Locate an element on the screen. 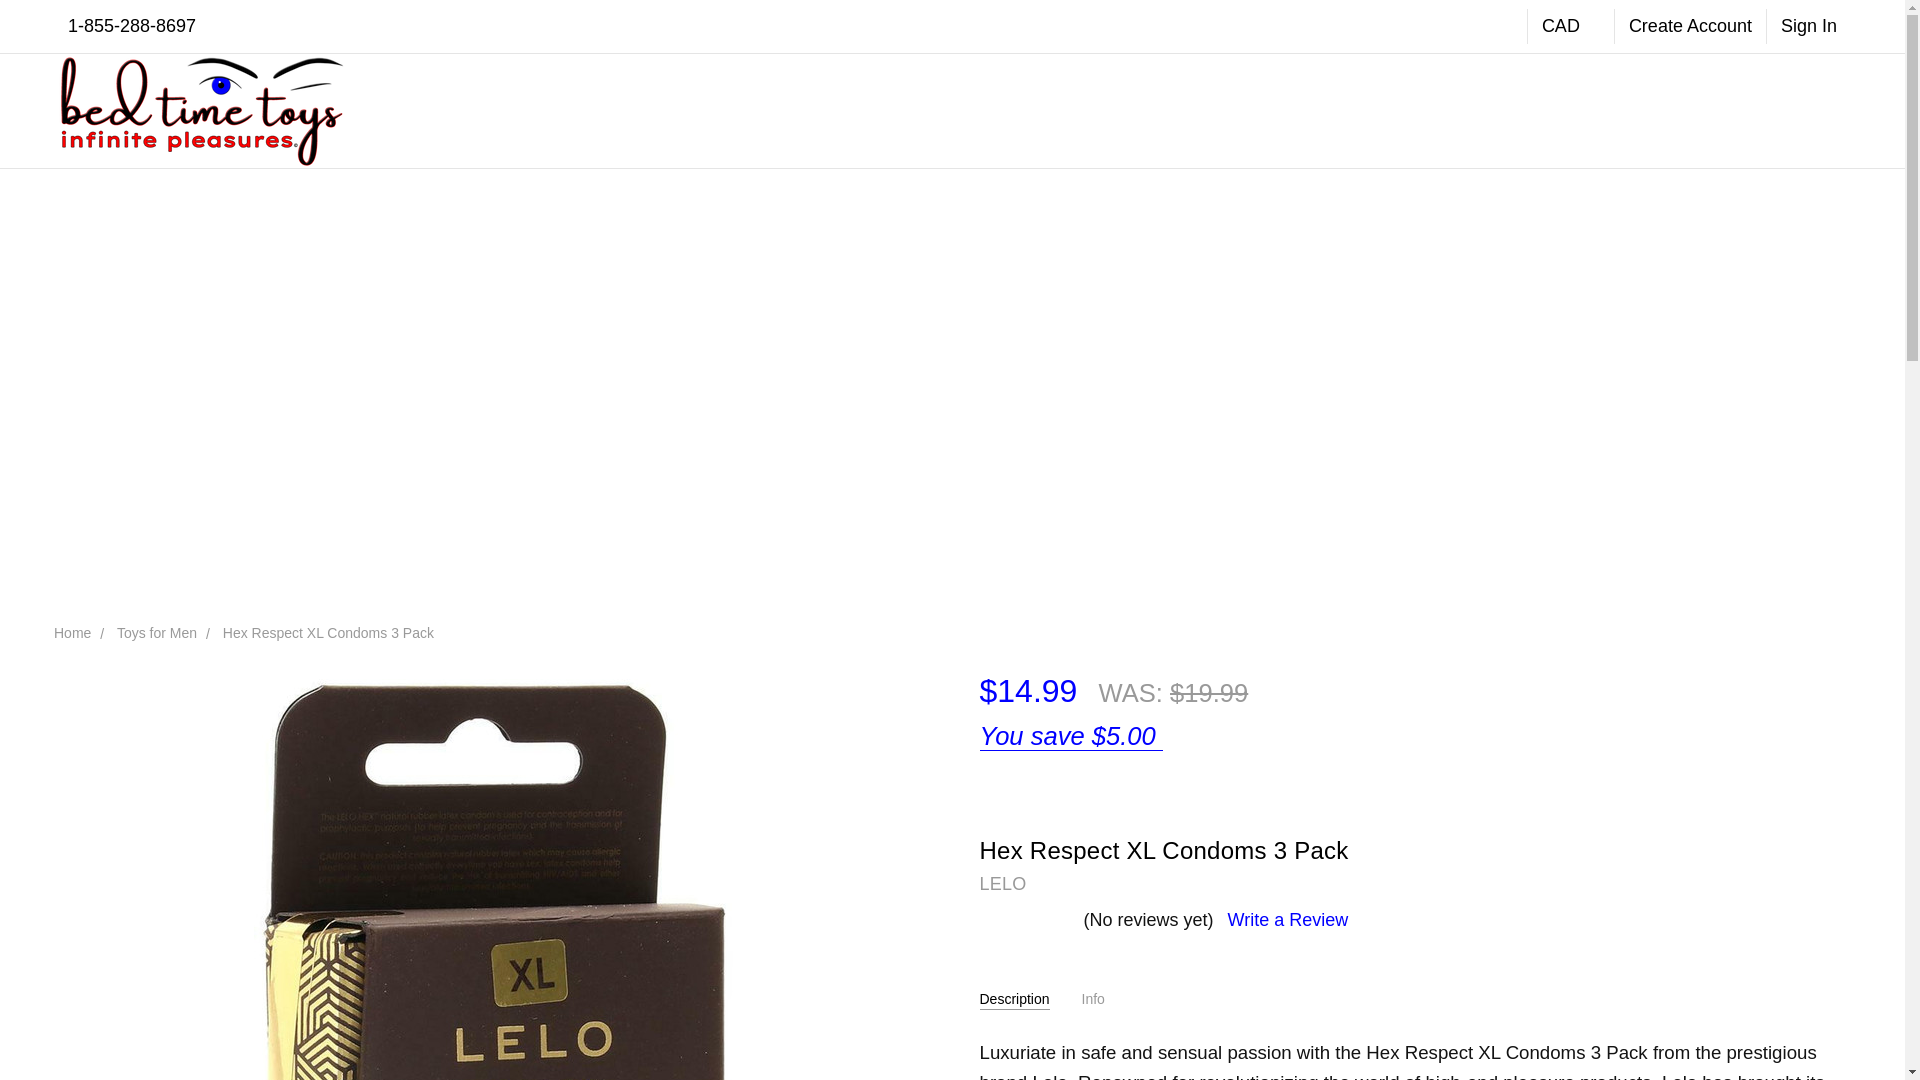 Image resolution: width=1920 pixels, height=1080 pixels. Create Account is located at coordinates (1690, 26).